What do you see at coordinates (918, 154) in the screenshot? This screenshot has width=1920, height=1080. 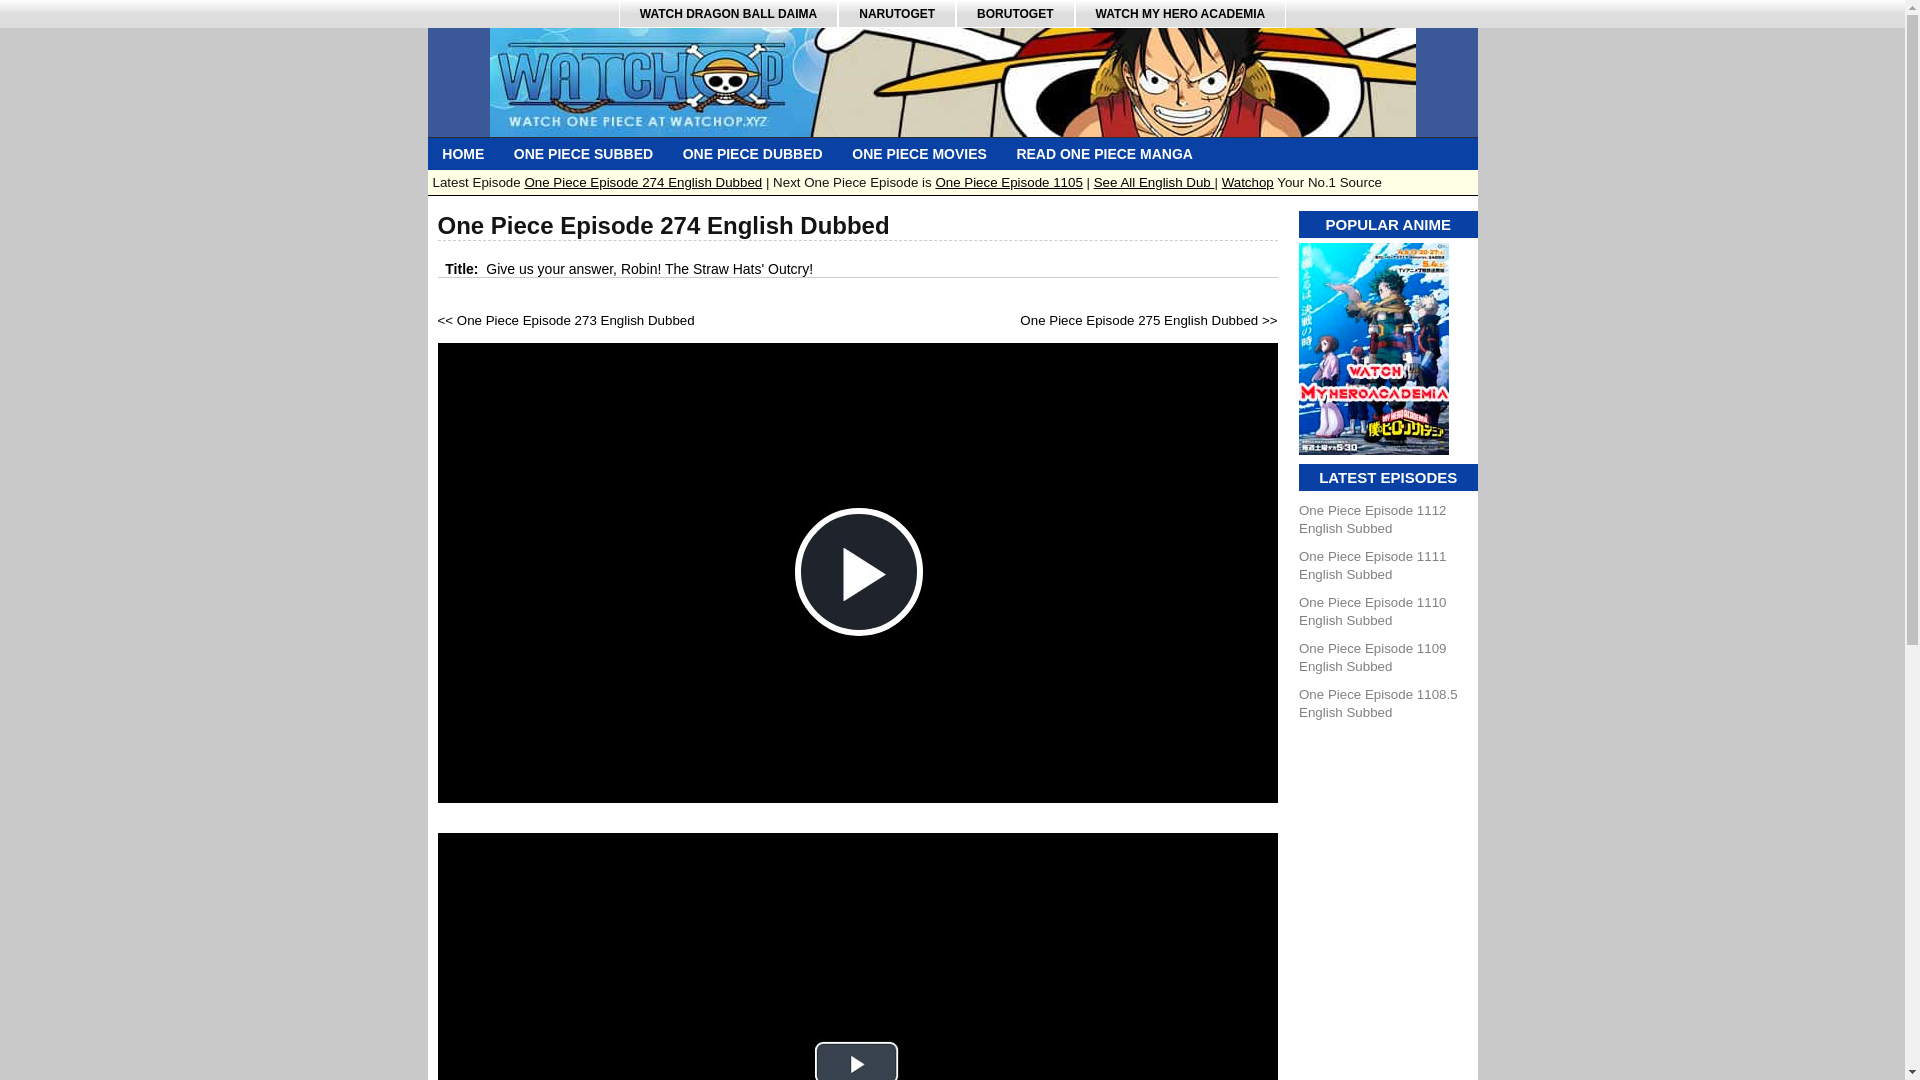 I see `ONE PIECE MOVIES` at bounding box center [918, 154].